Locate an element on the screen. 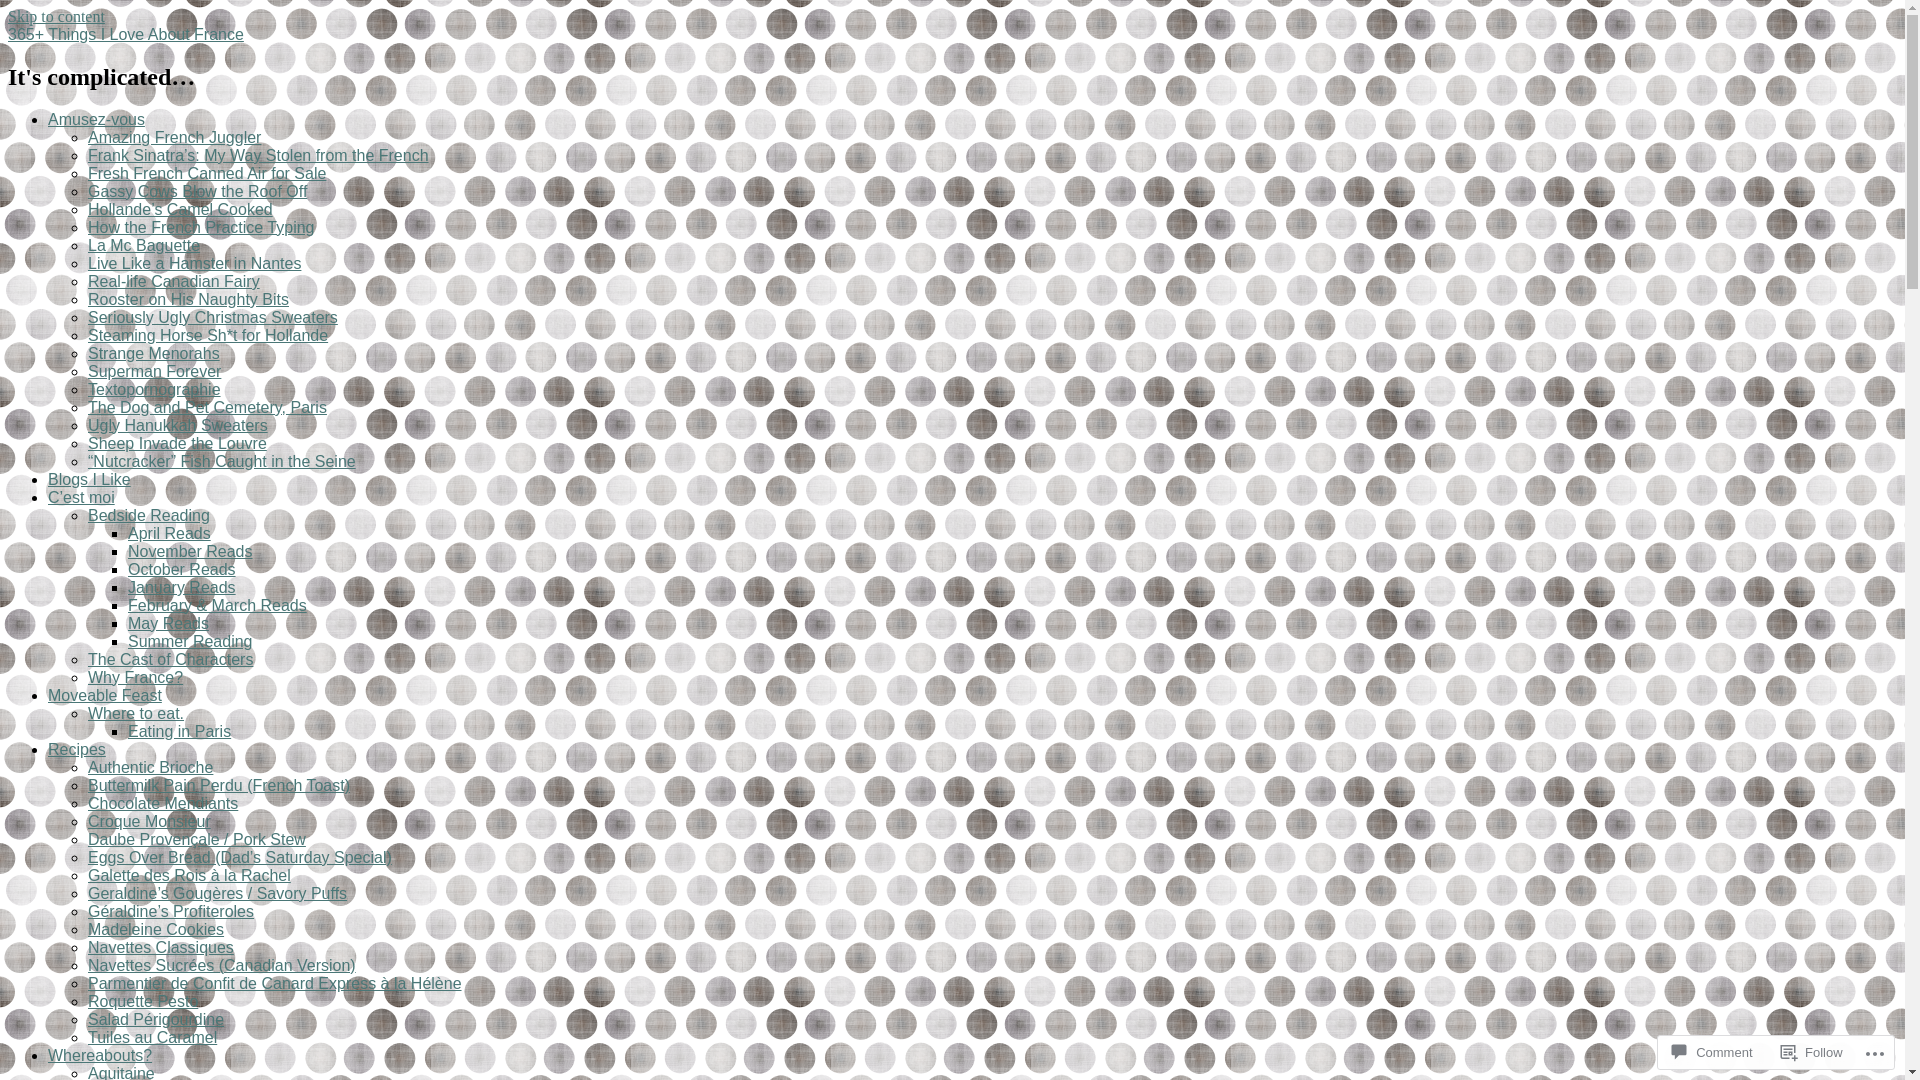  Authentic Brioche is located at coordinates (150, 767).